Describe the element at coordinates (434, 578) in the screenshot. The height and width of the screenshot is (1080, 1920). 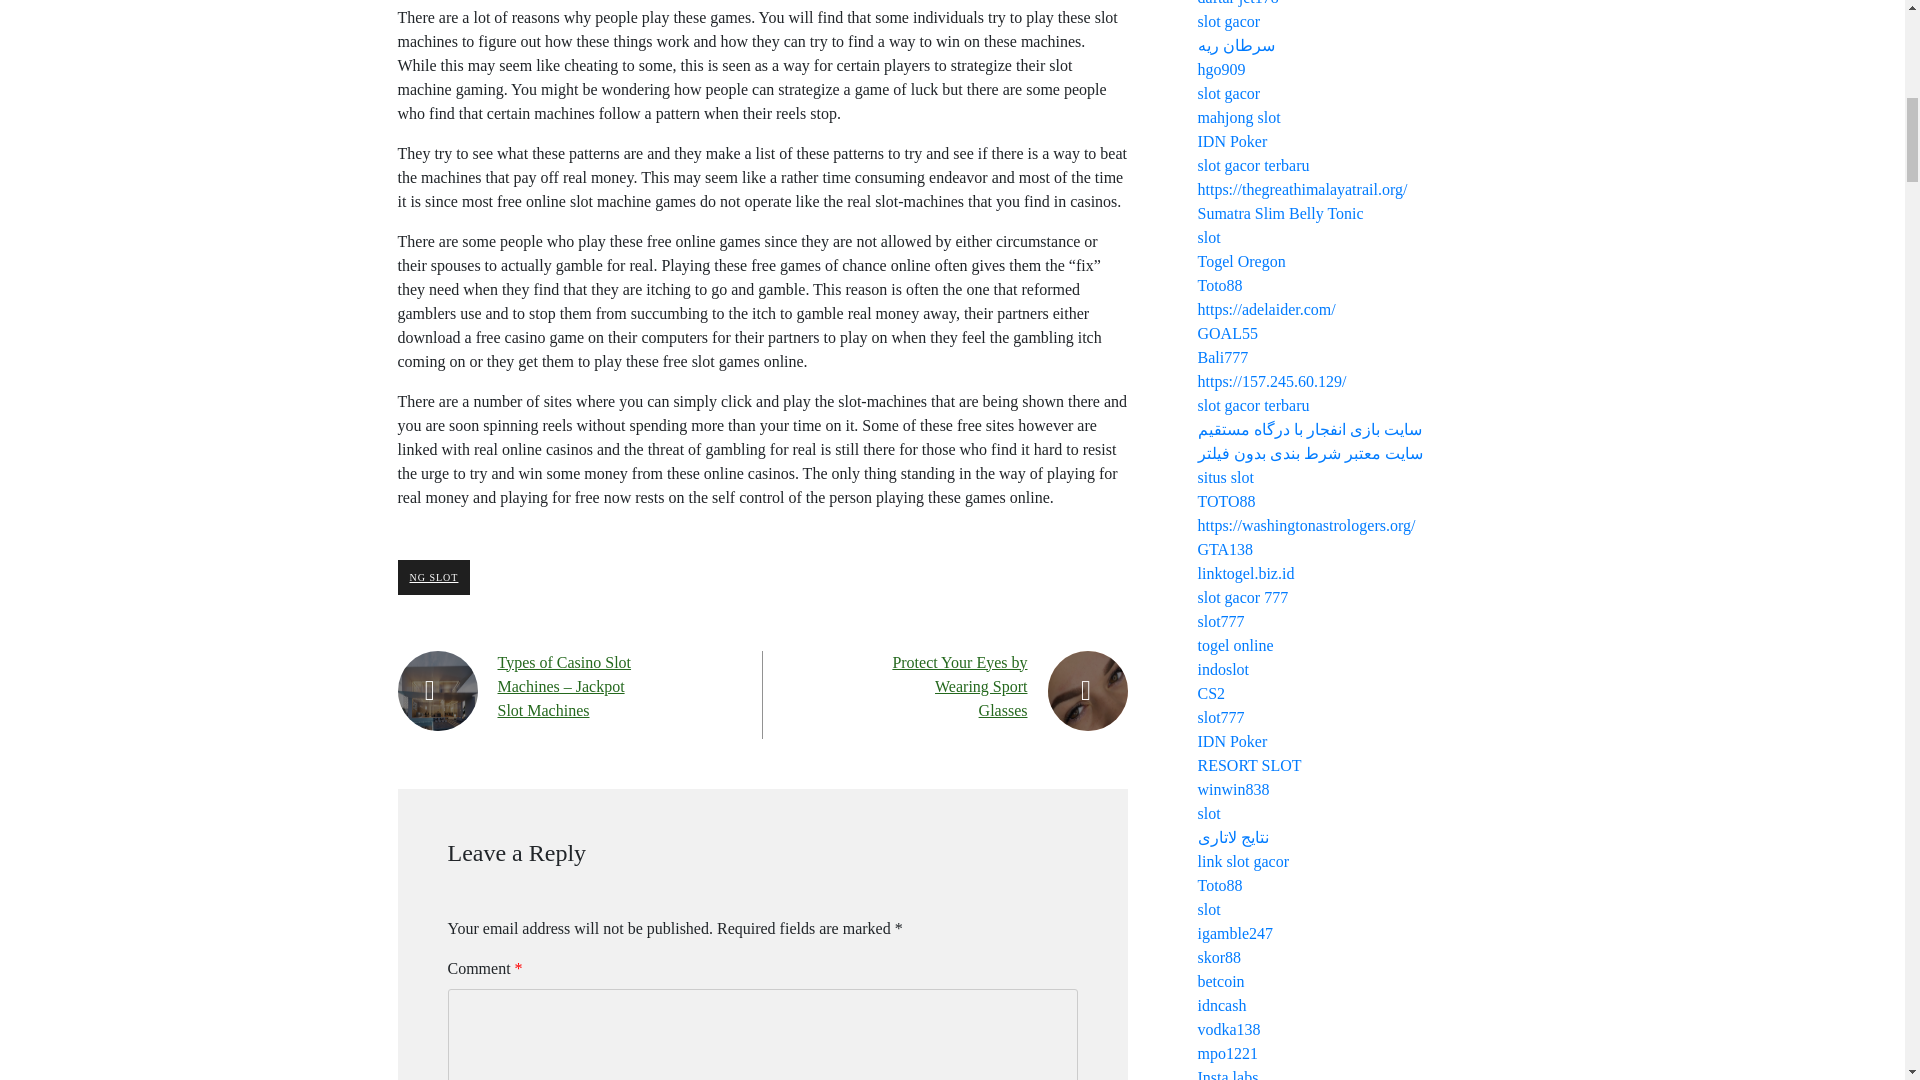
I see `NG SLOT` at that location.